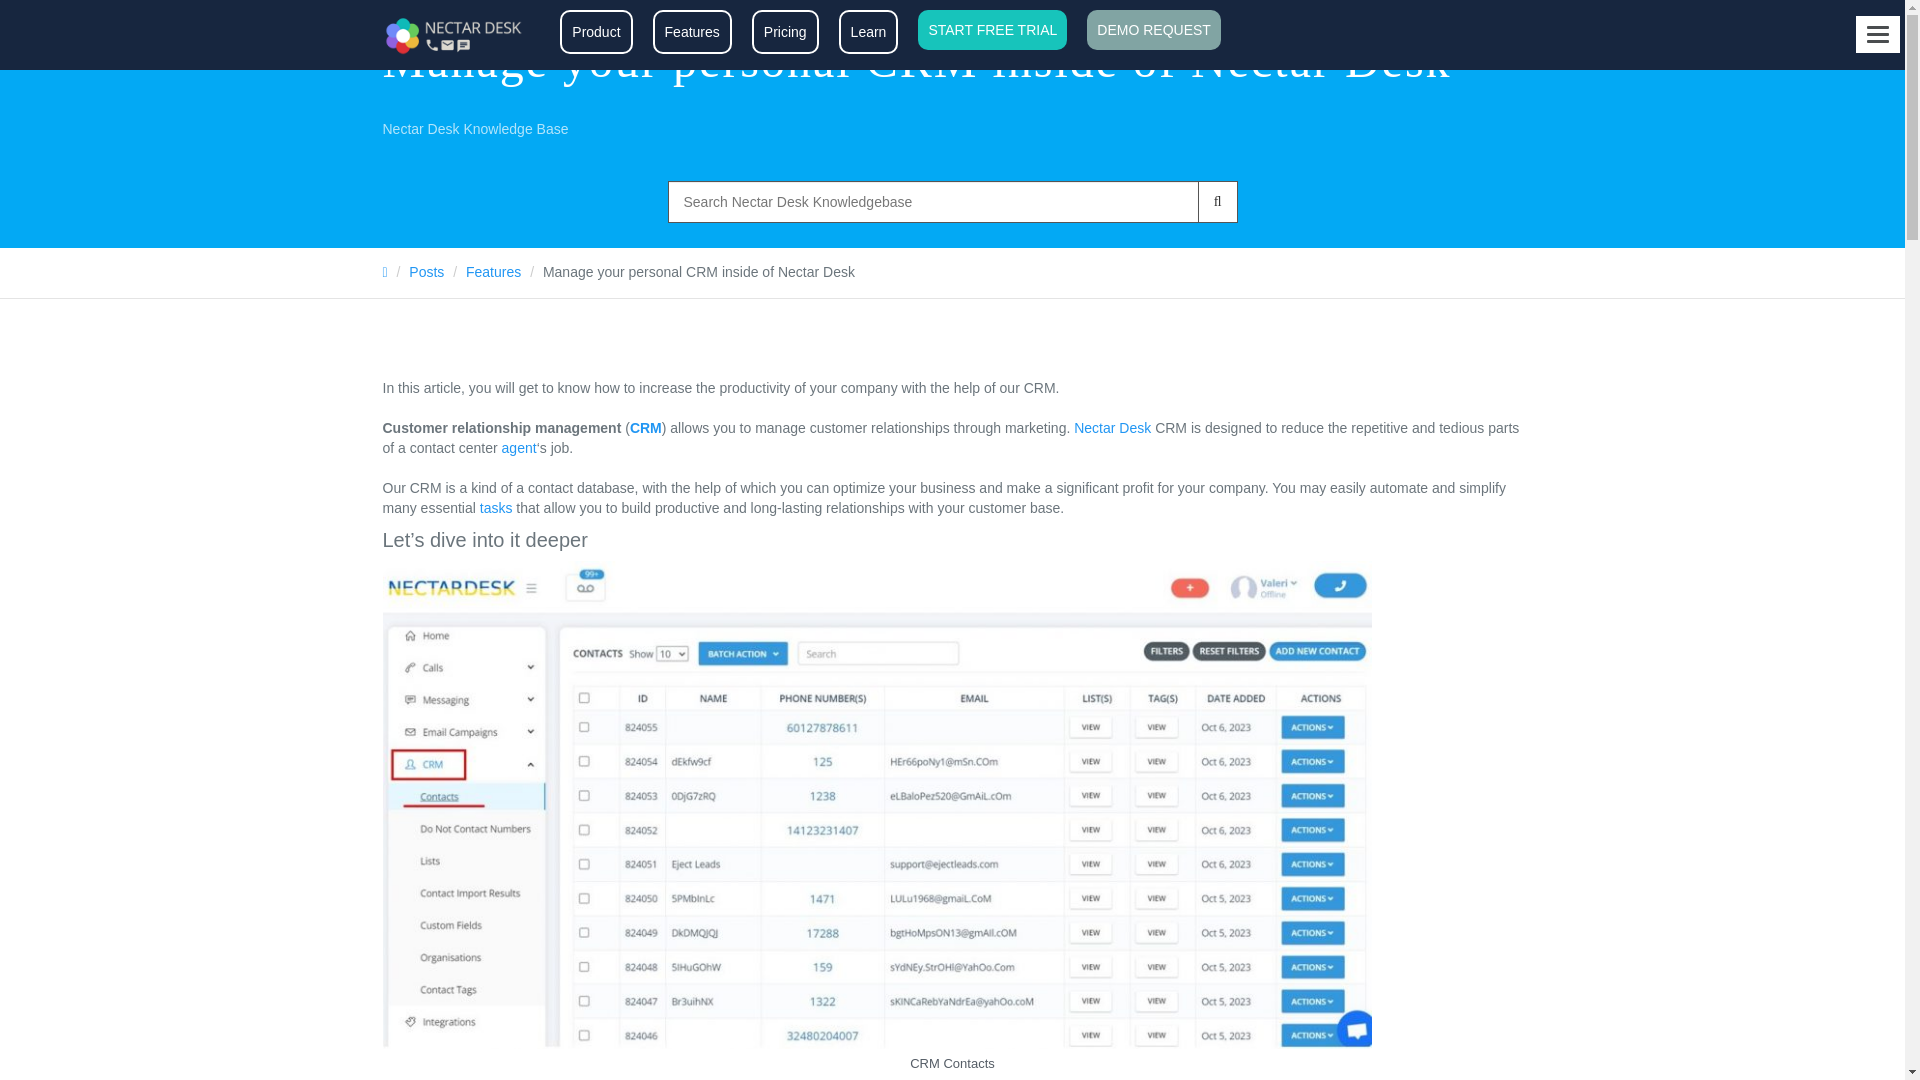 The width and height of the screenshot is (1920, 1080). I want to click on START FREE TRIAL, so click(992, 29).